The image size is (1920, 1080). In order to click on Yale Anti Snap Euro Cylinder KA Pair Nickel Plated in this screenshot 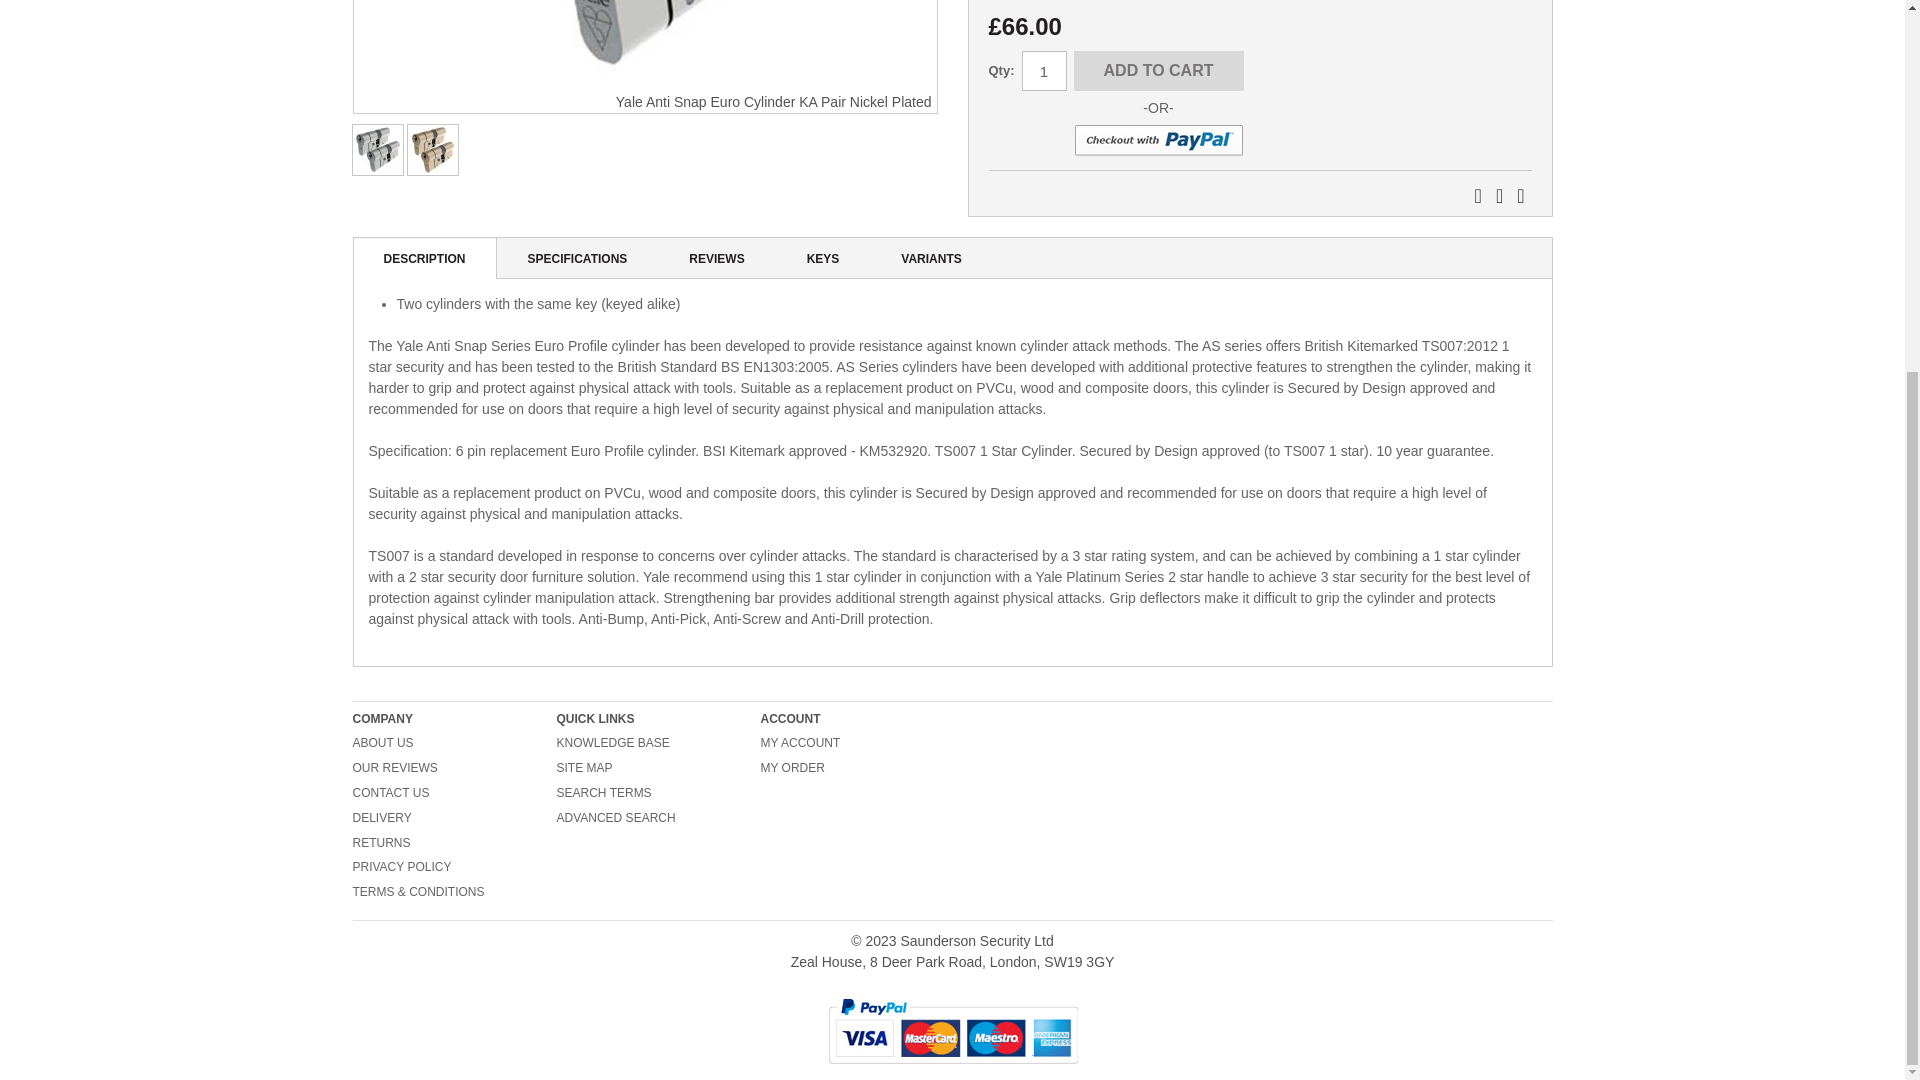, I will do `click(644, 46)`.